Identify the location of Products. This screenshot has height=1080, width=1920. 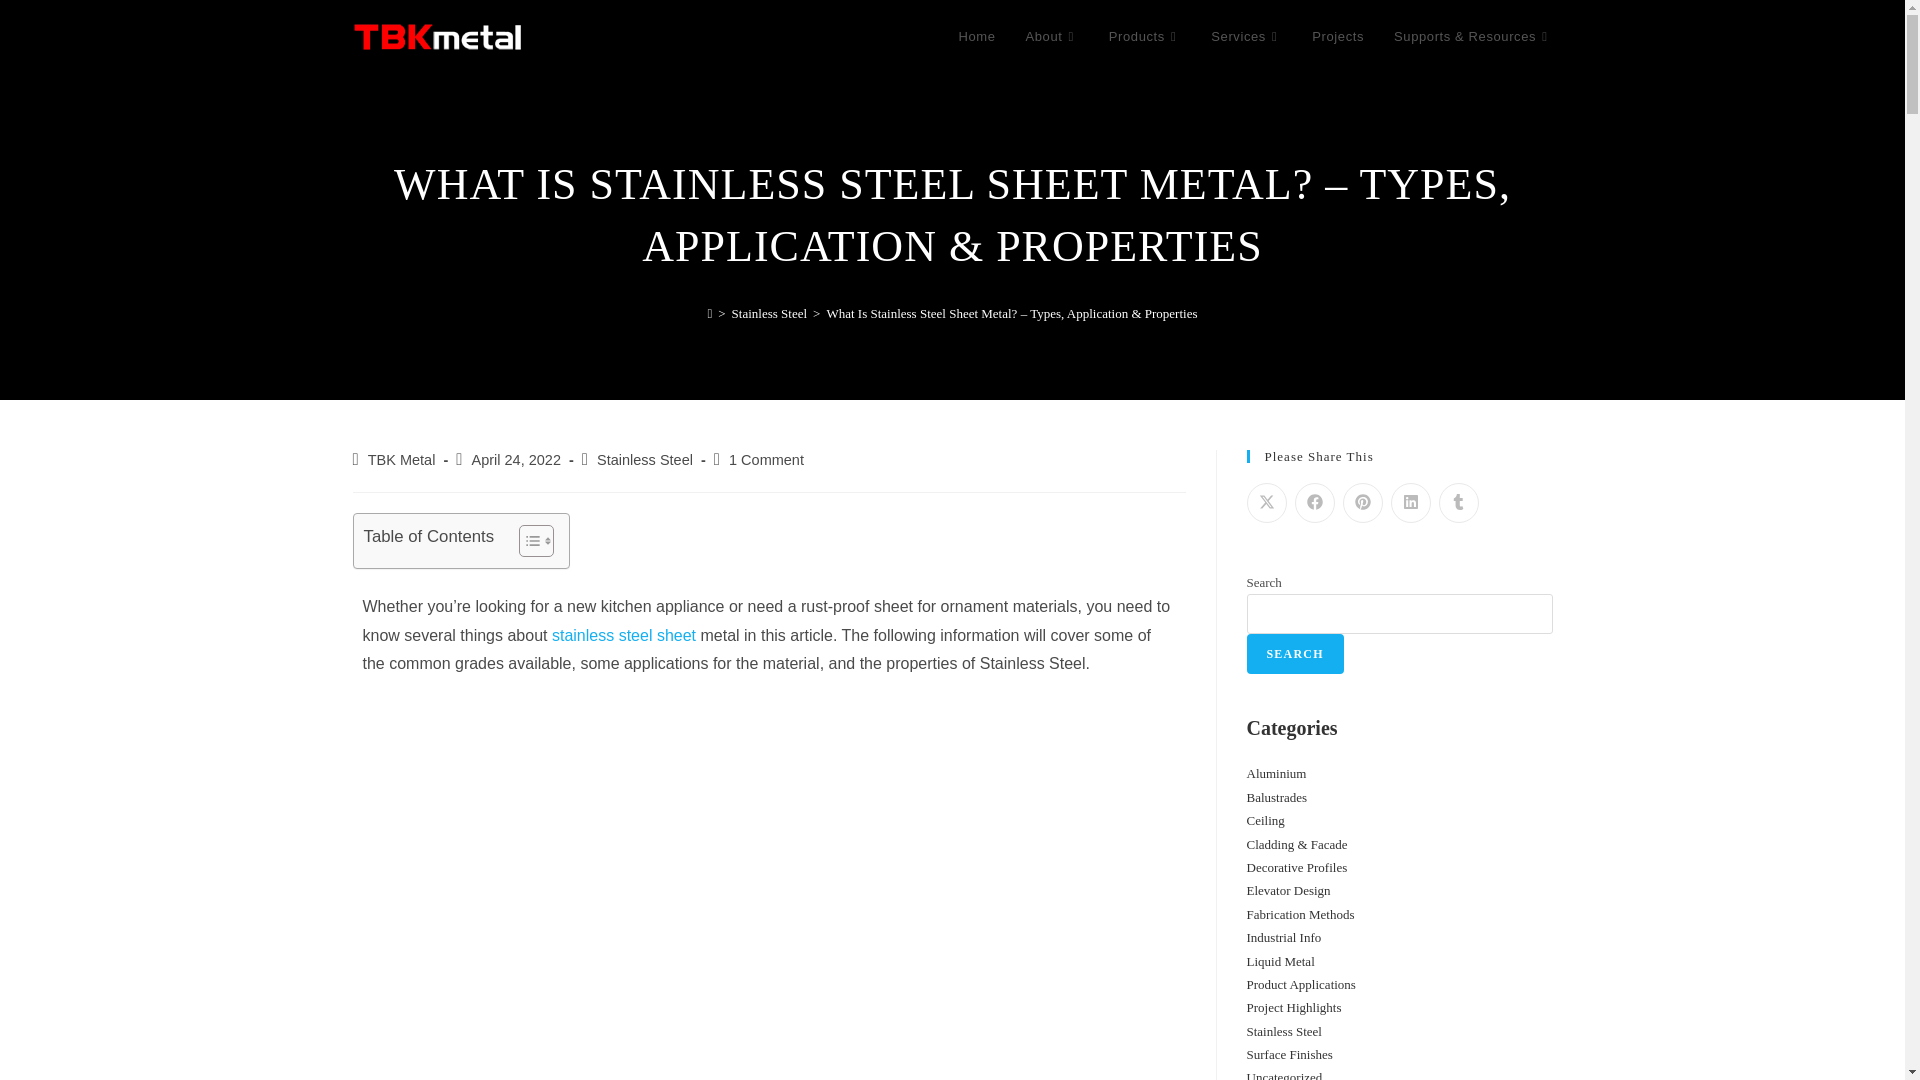
(1145, 37).